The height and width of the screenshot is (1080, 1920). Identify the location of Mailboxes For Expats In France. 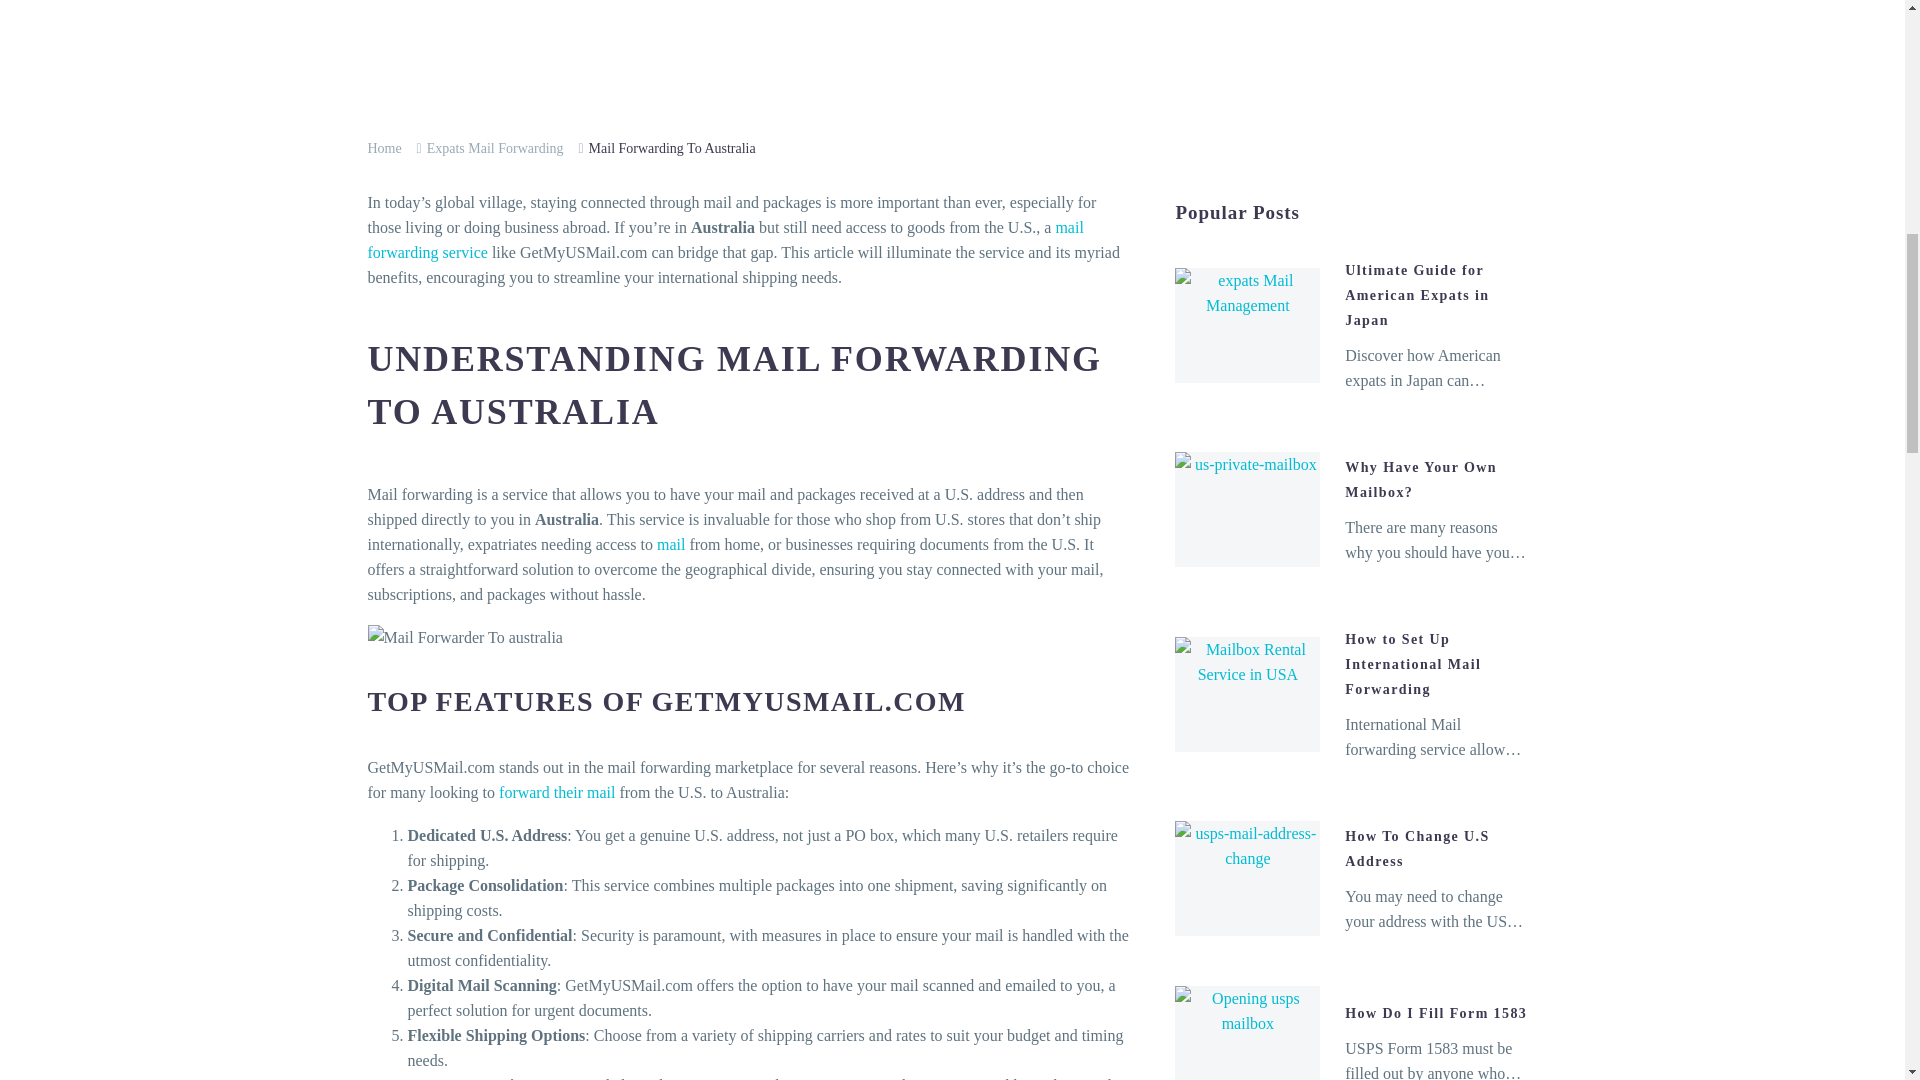
(1397, 20).